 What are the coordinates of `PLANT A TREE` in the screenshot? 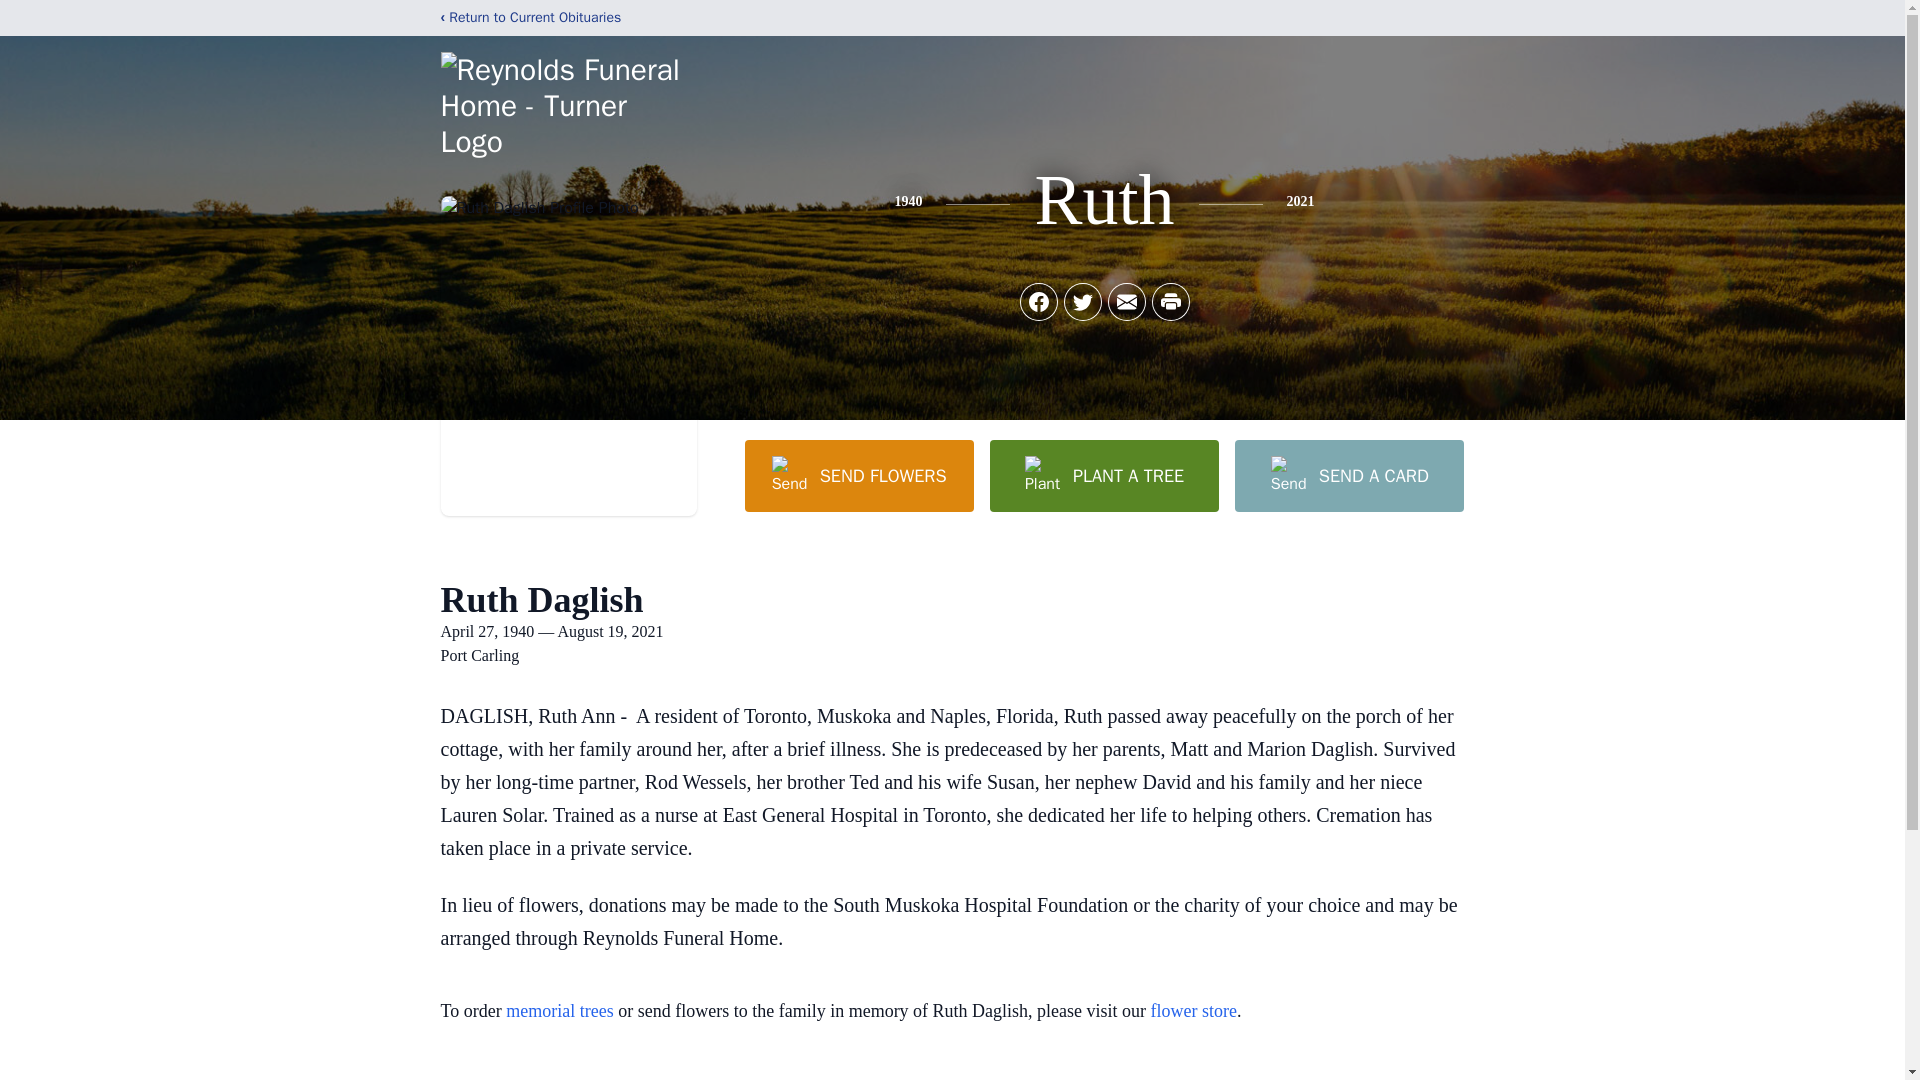 It's located at (1104, 475).